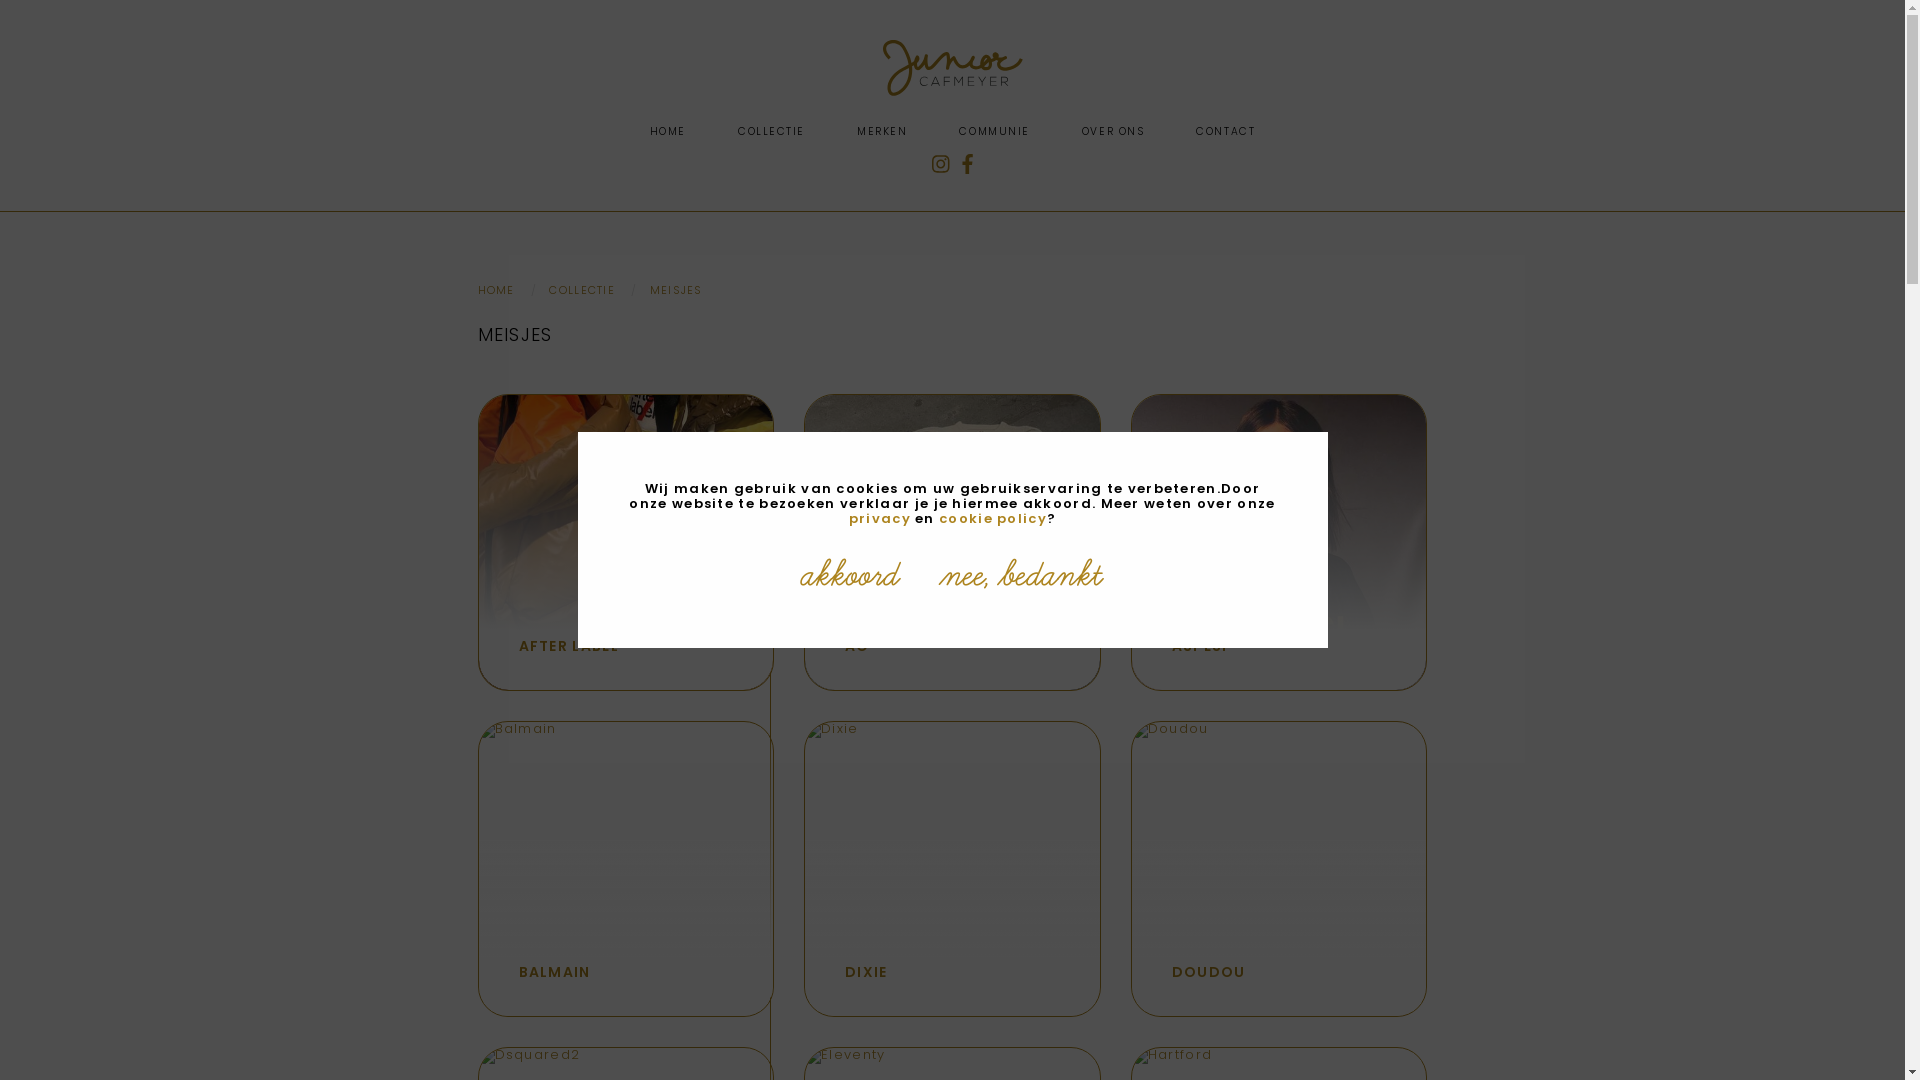 The image size is (1920, 1080). I want to click on HOME, so click(668, 132).